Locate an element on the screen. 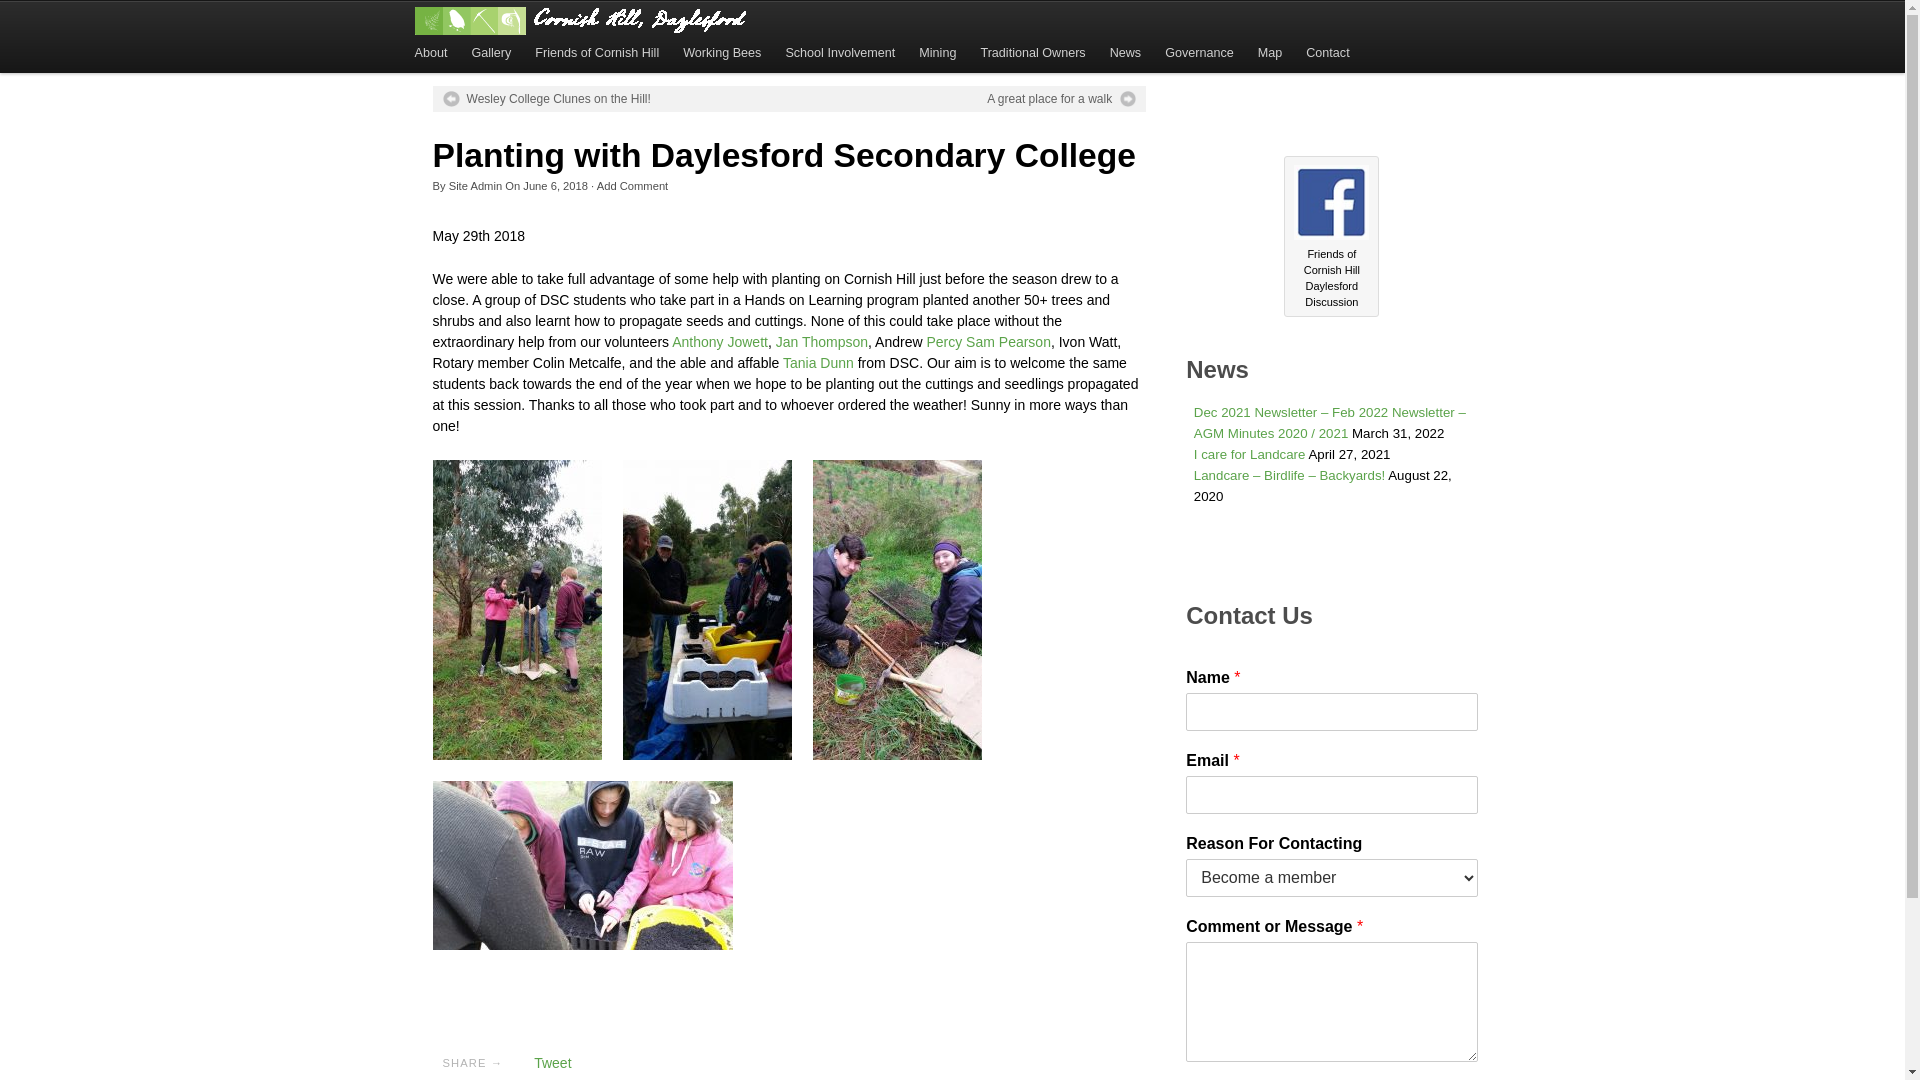 Image resolution: width=1920 pixels, height=1080 pixels. Friends of Cornish Hill Daylesford Discussion is located at coordinates (1332, 202).